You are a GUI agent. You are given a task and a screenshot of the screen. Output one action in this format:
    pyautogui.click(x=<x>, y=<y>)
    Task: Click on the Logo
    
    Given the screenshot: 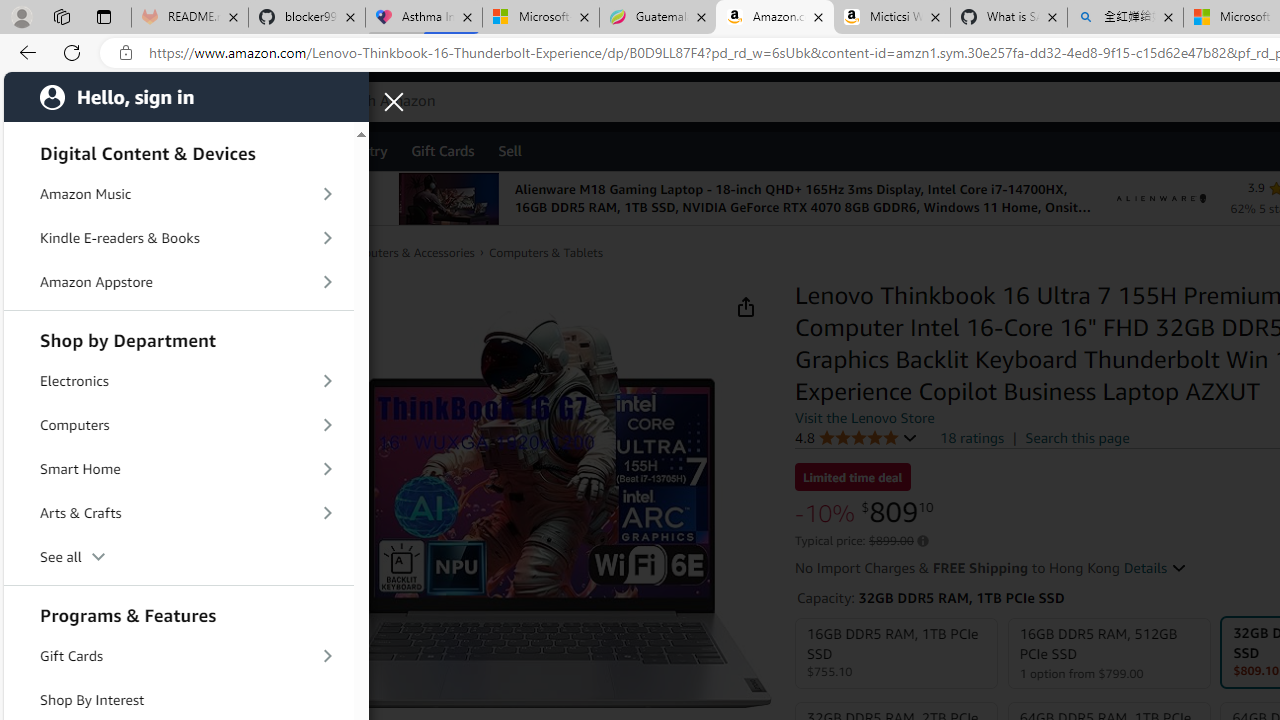 What is the action you would take?
    pyautogui.click(x=1161, y=198)
    